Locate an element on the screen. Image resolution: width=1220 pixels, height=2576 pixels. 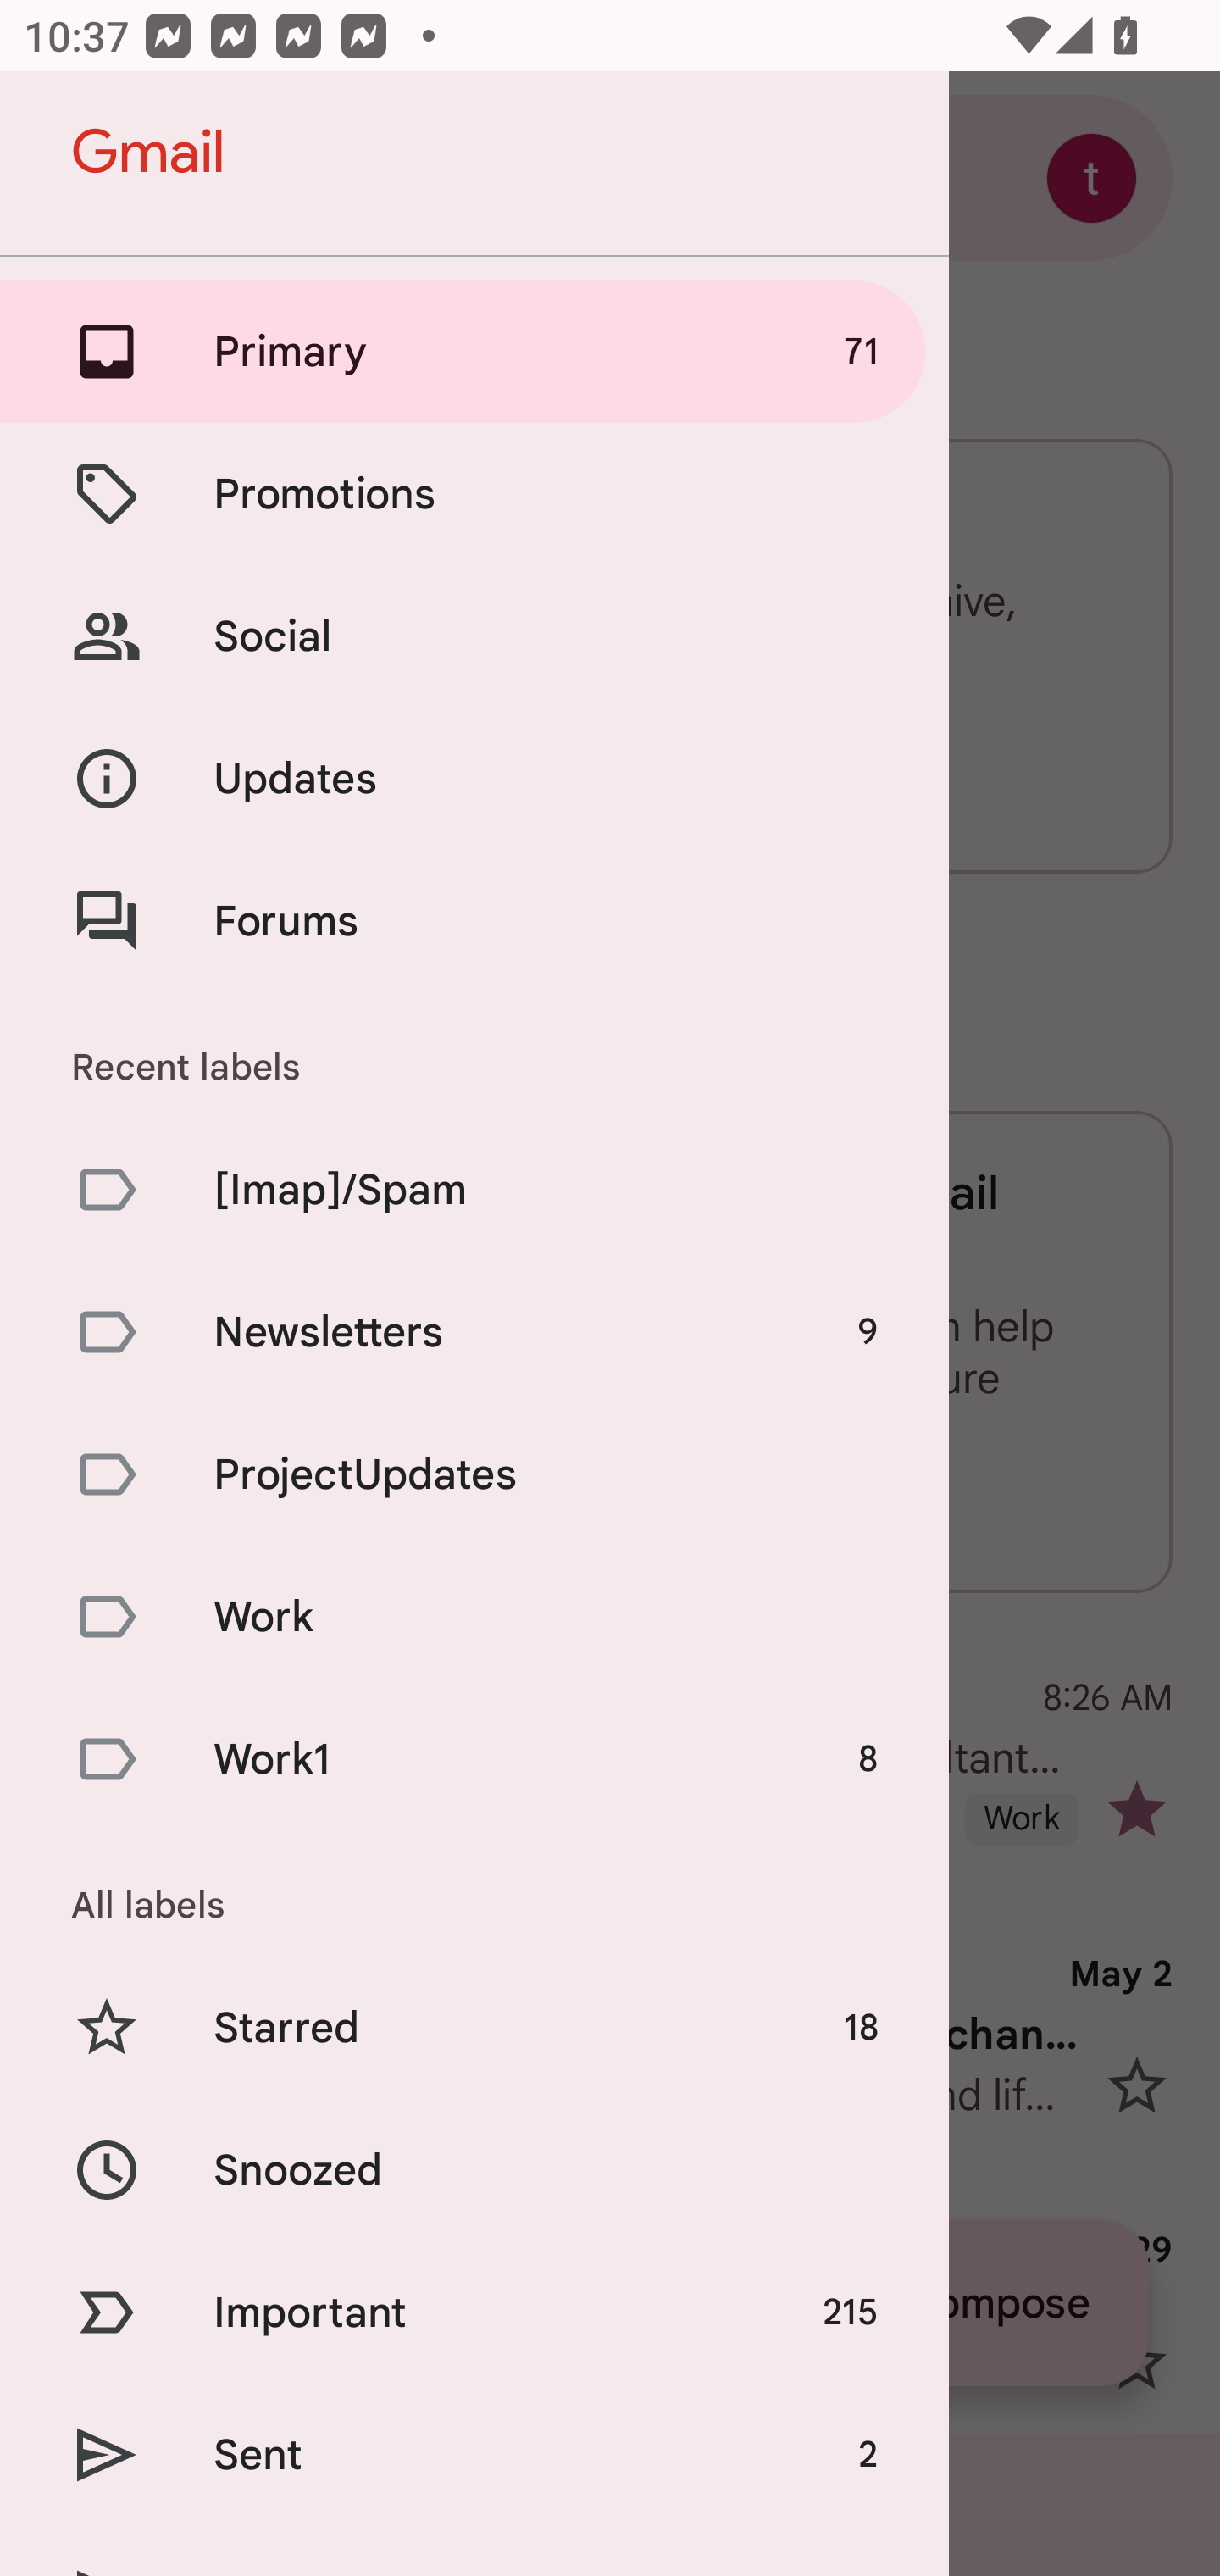
Work1 8 is located at coordinates (474, 1759).